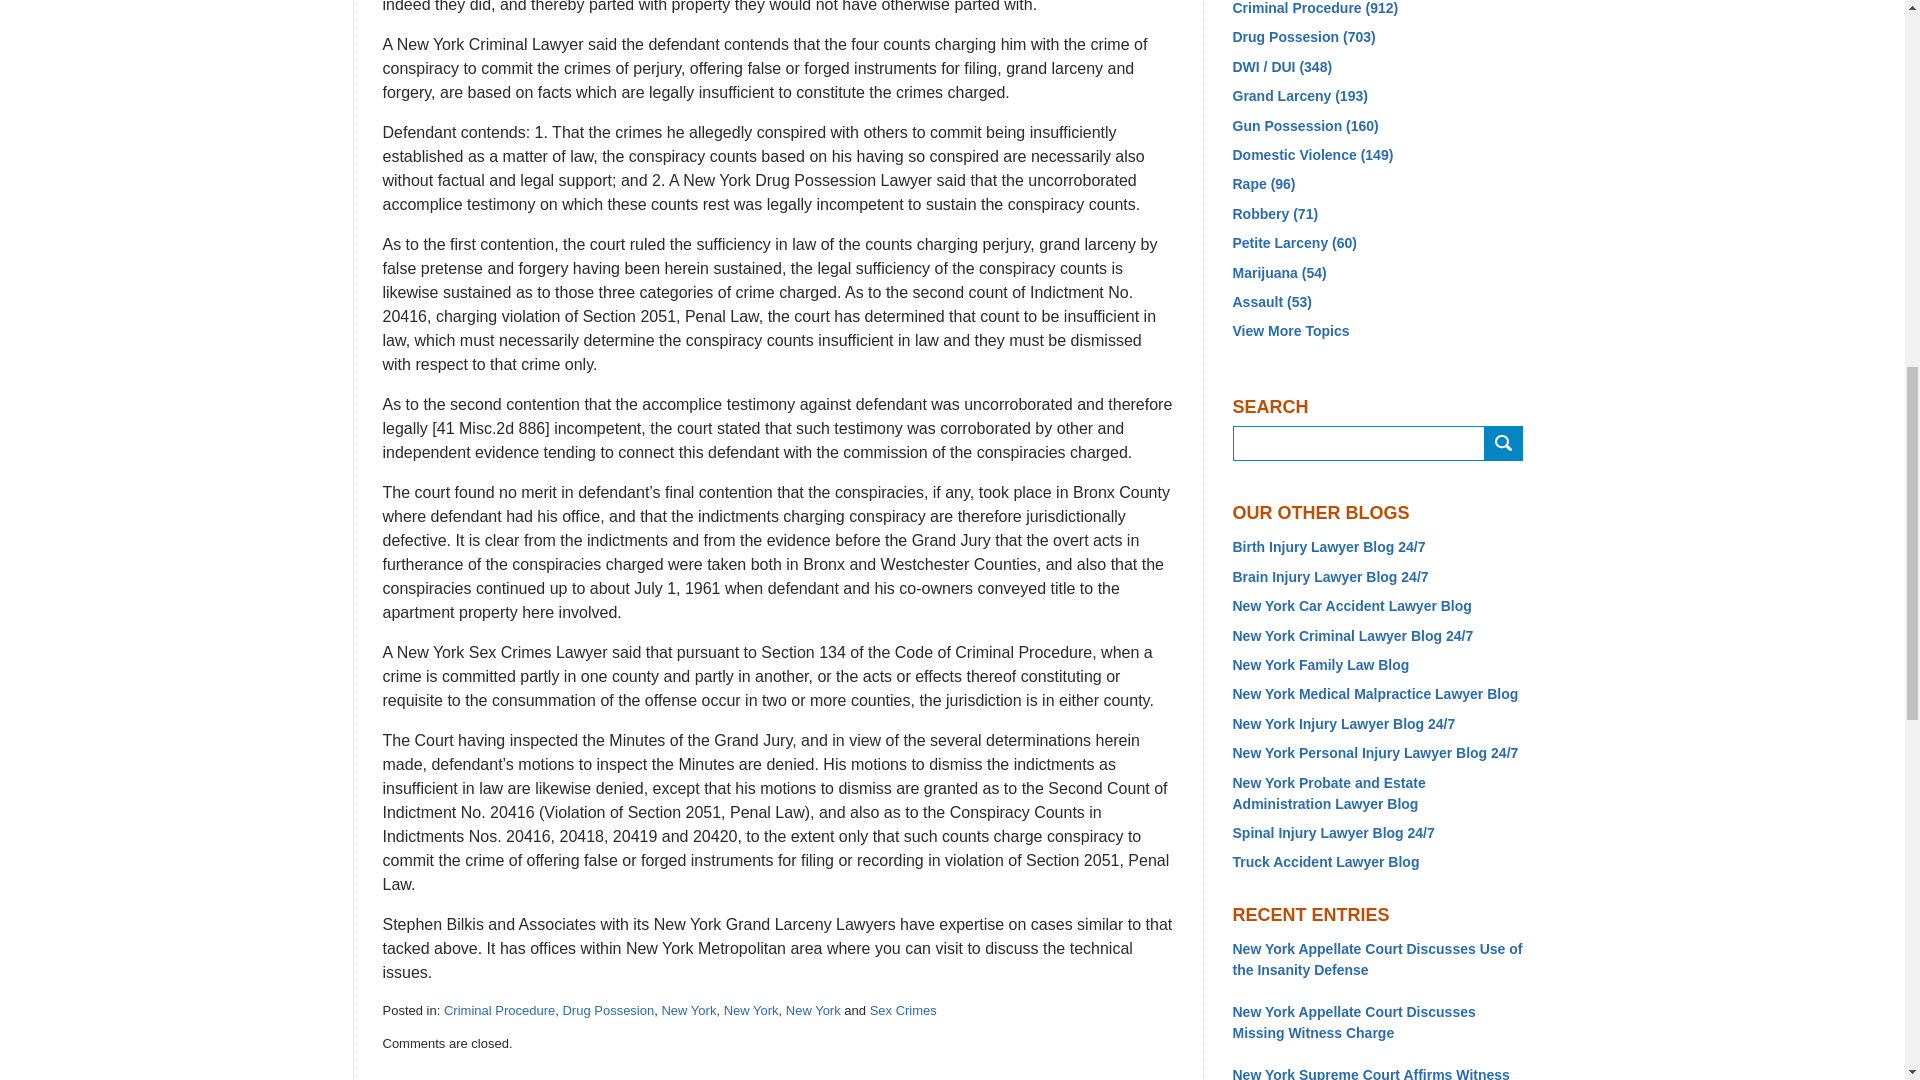 Image resolution: width=1920 pixels, height=1080 pixels. I want to click on New York, so click(812, 1010).